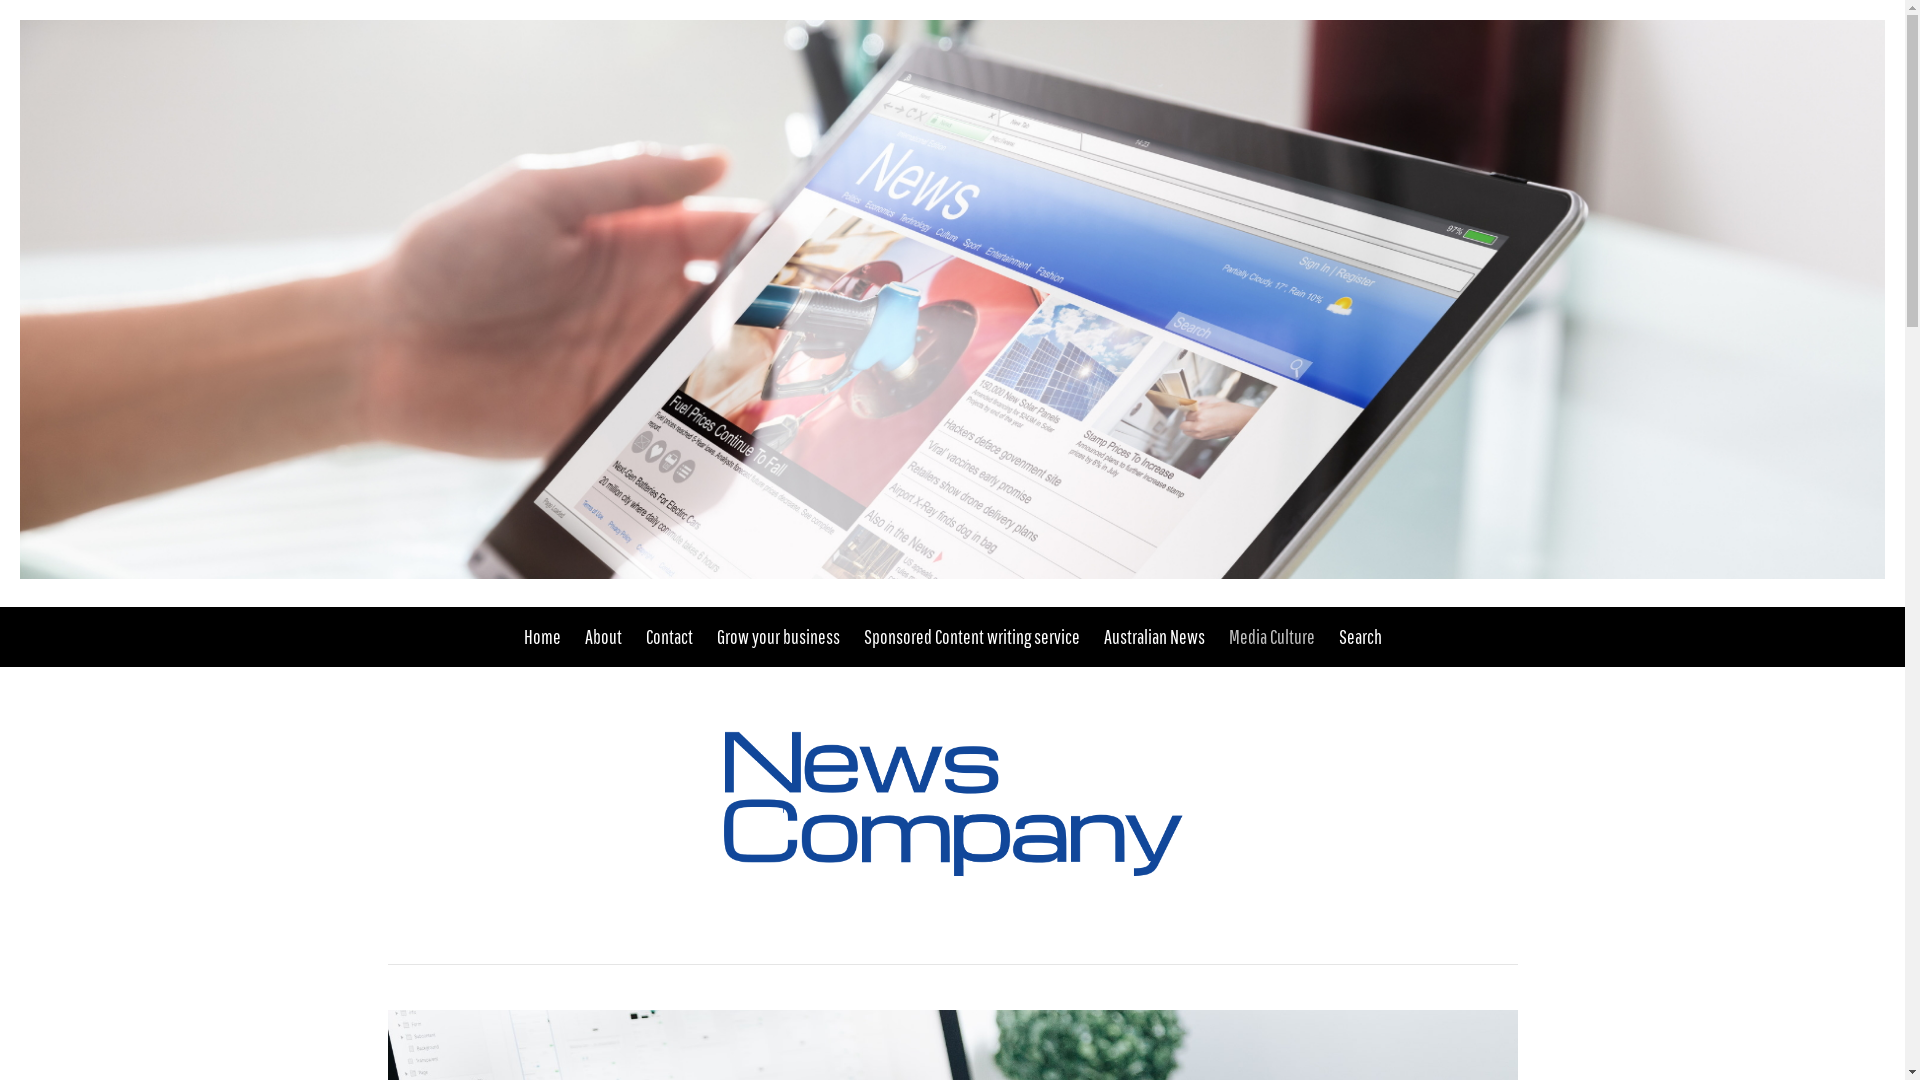  What do you see at coordinates (602, 637) in the screenshot?
I see `About` at bounding box center [602, 637].